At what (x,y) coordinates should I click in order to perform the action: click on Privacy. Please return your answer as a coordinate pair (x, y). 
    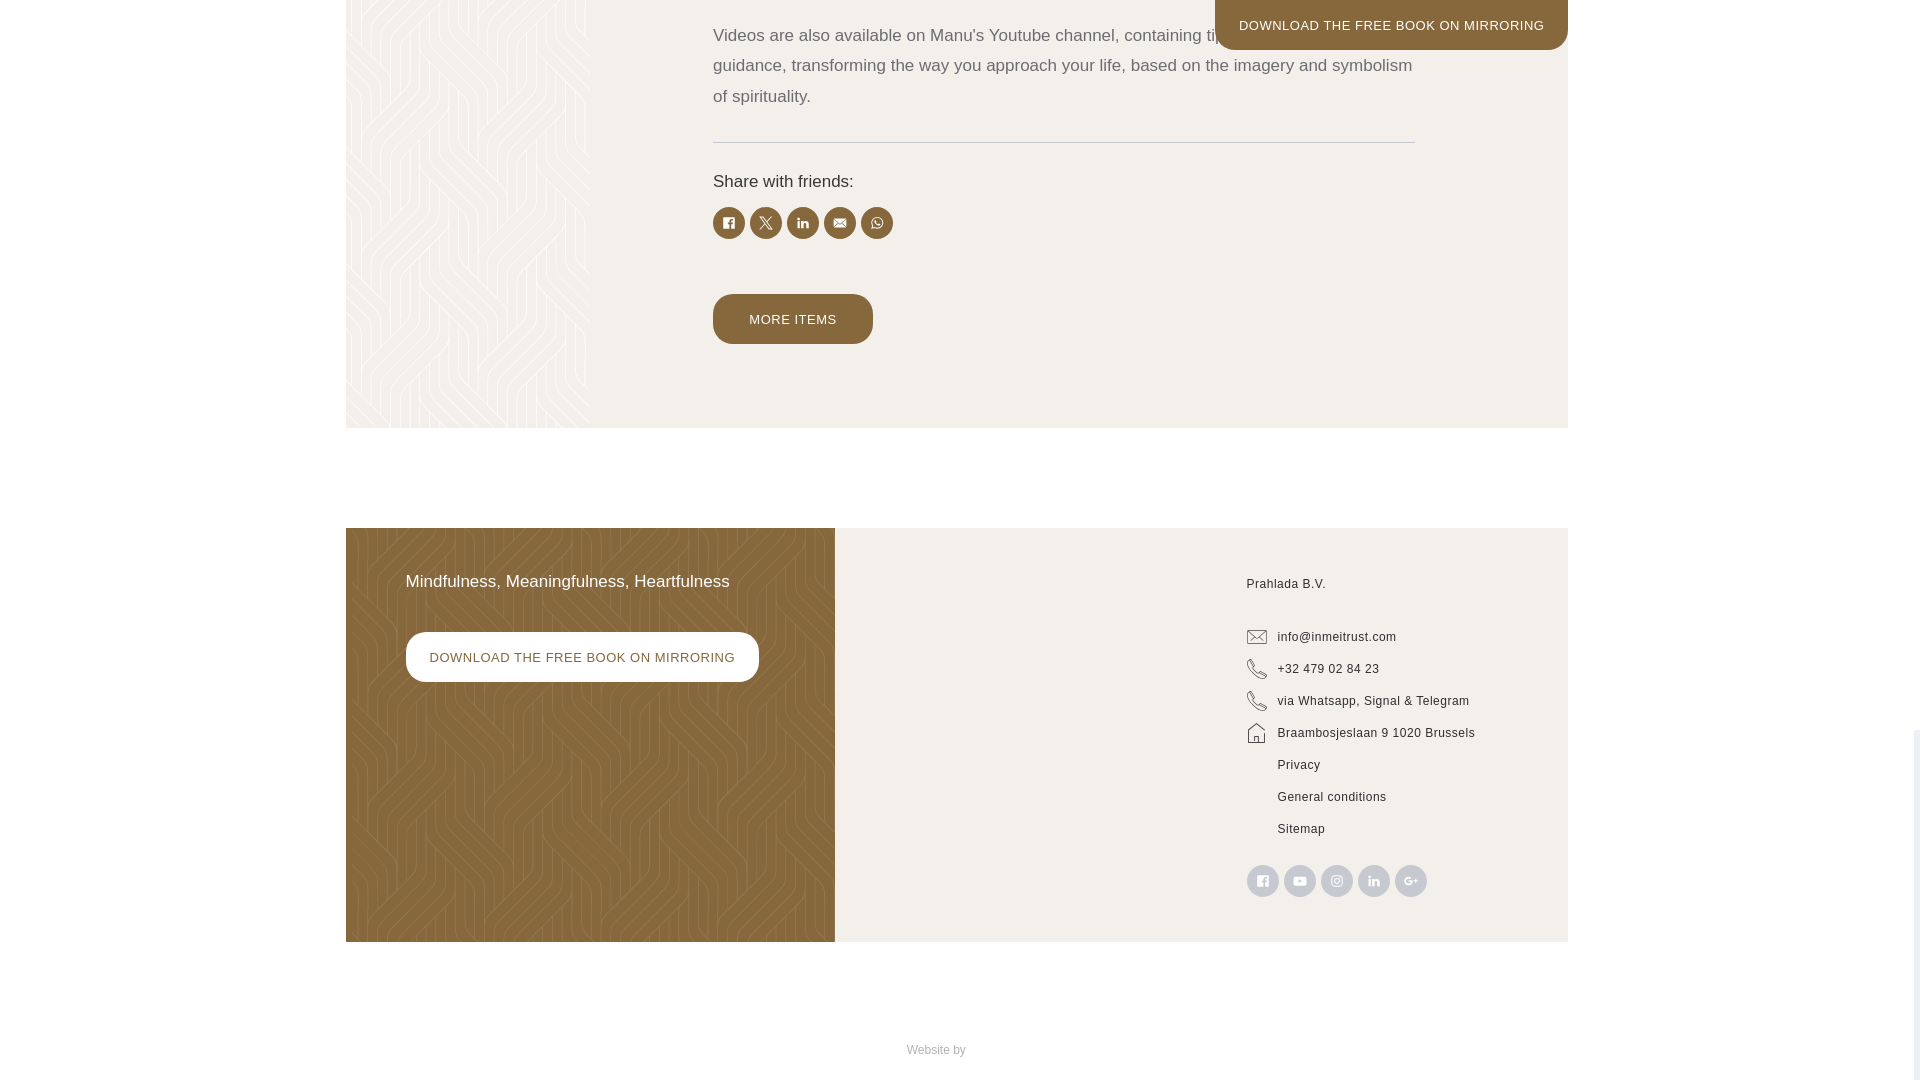
    Looking at the image, I should click on (1385, 764).